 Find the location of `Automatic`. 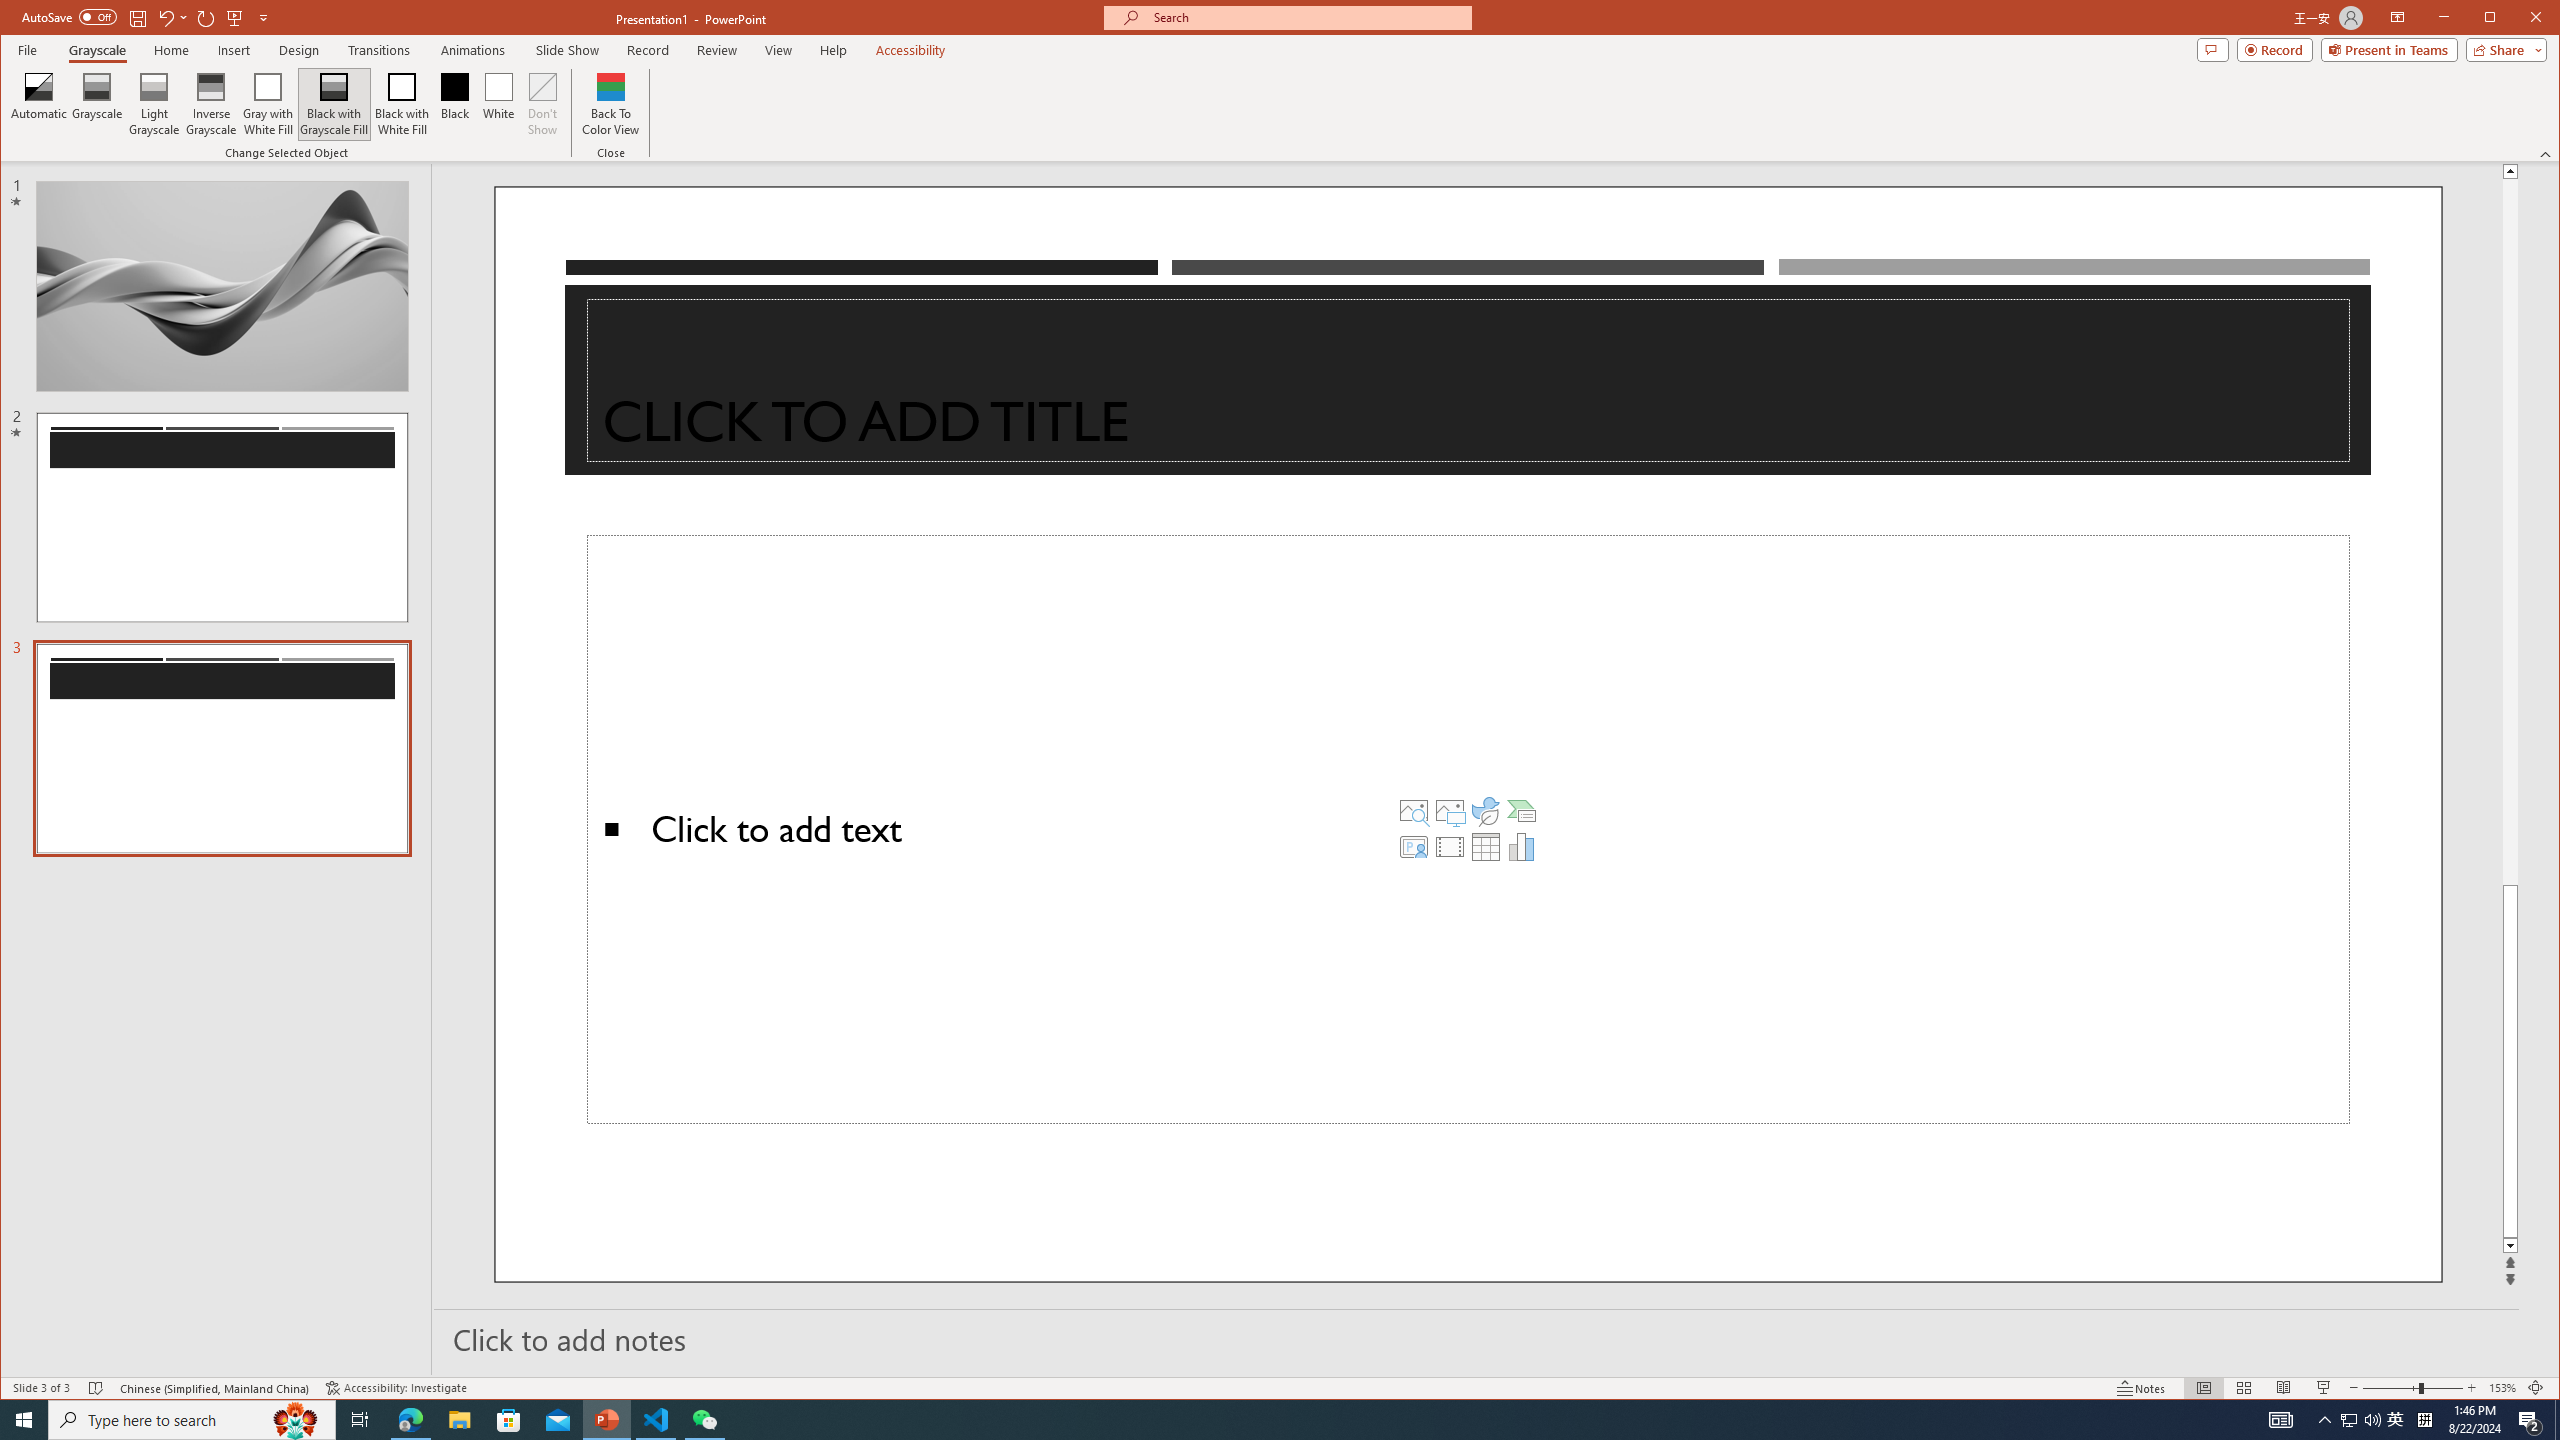

Automatic is located at coordinates (40, 104).